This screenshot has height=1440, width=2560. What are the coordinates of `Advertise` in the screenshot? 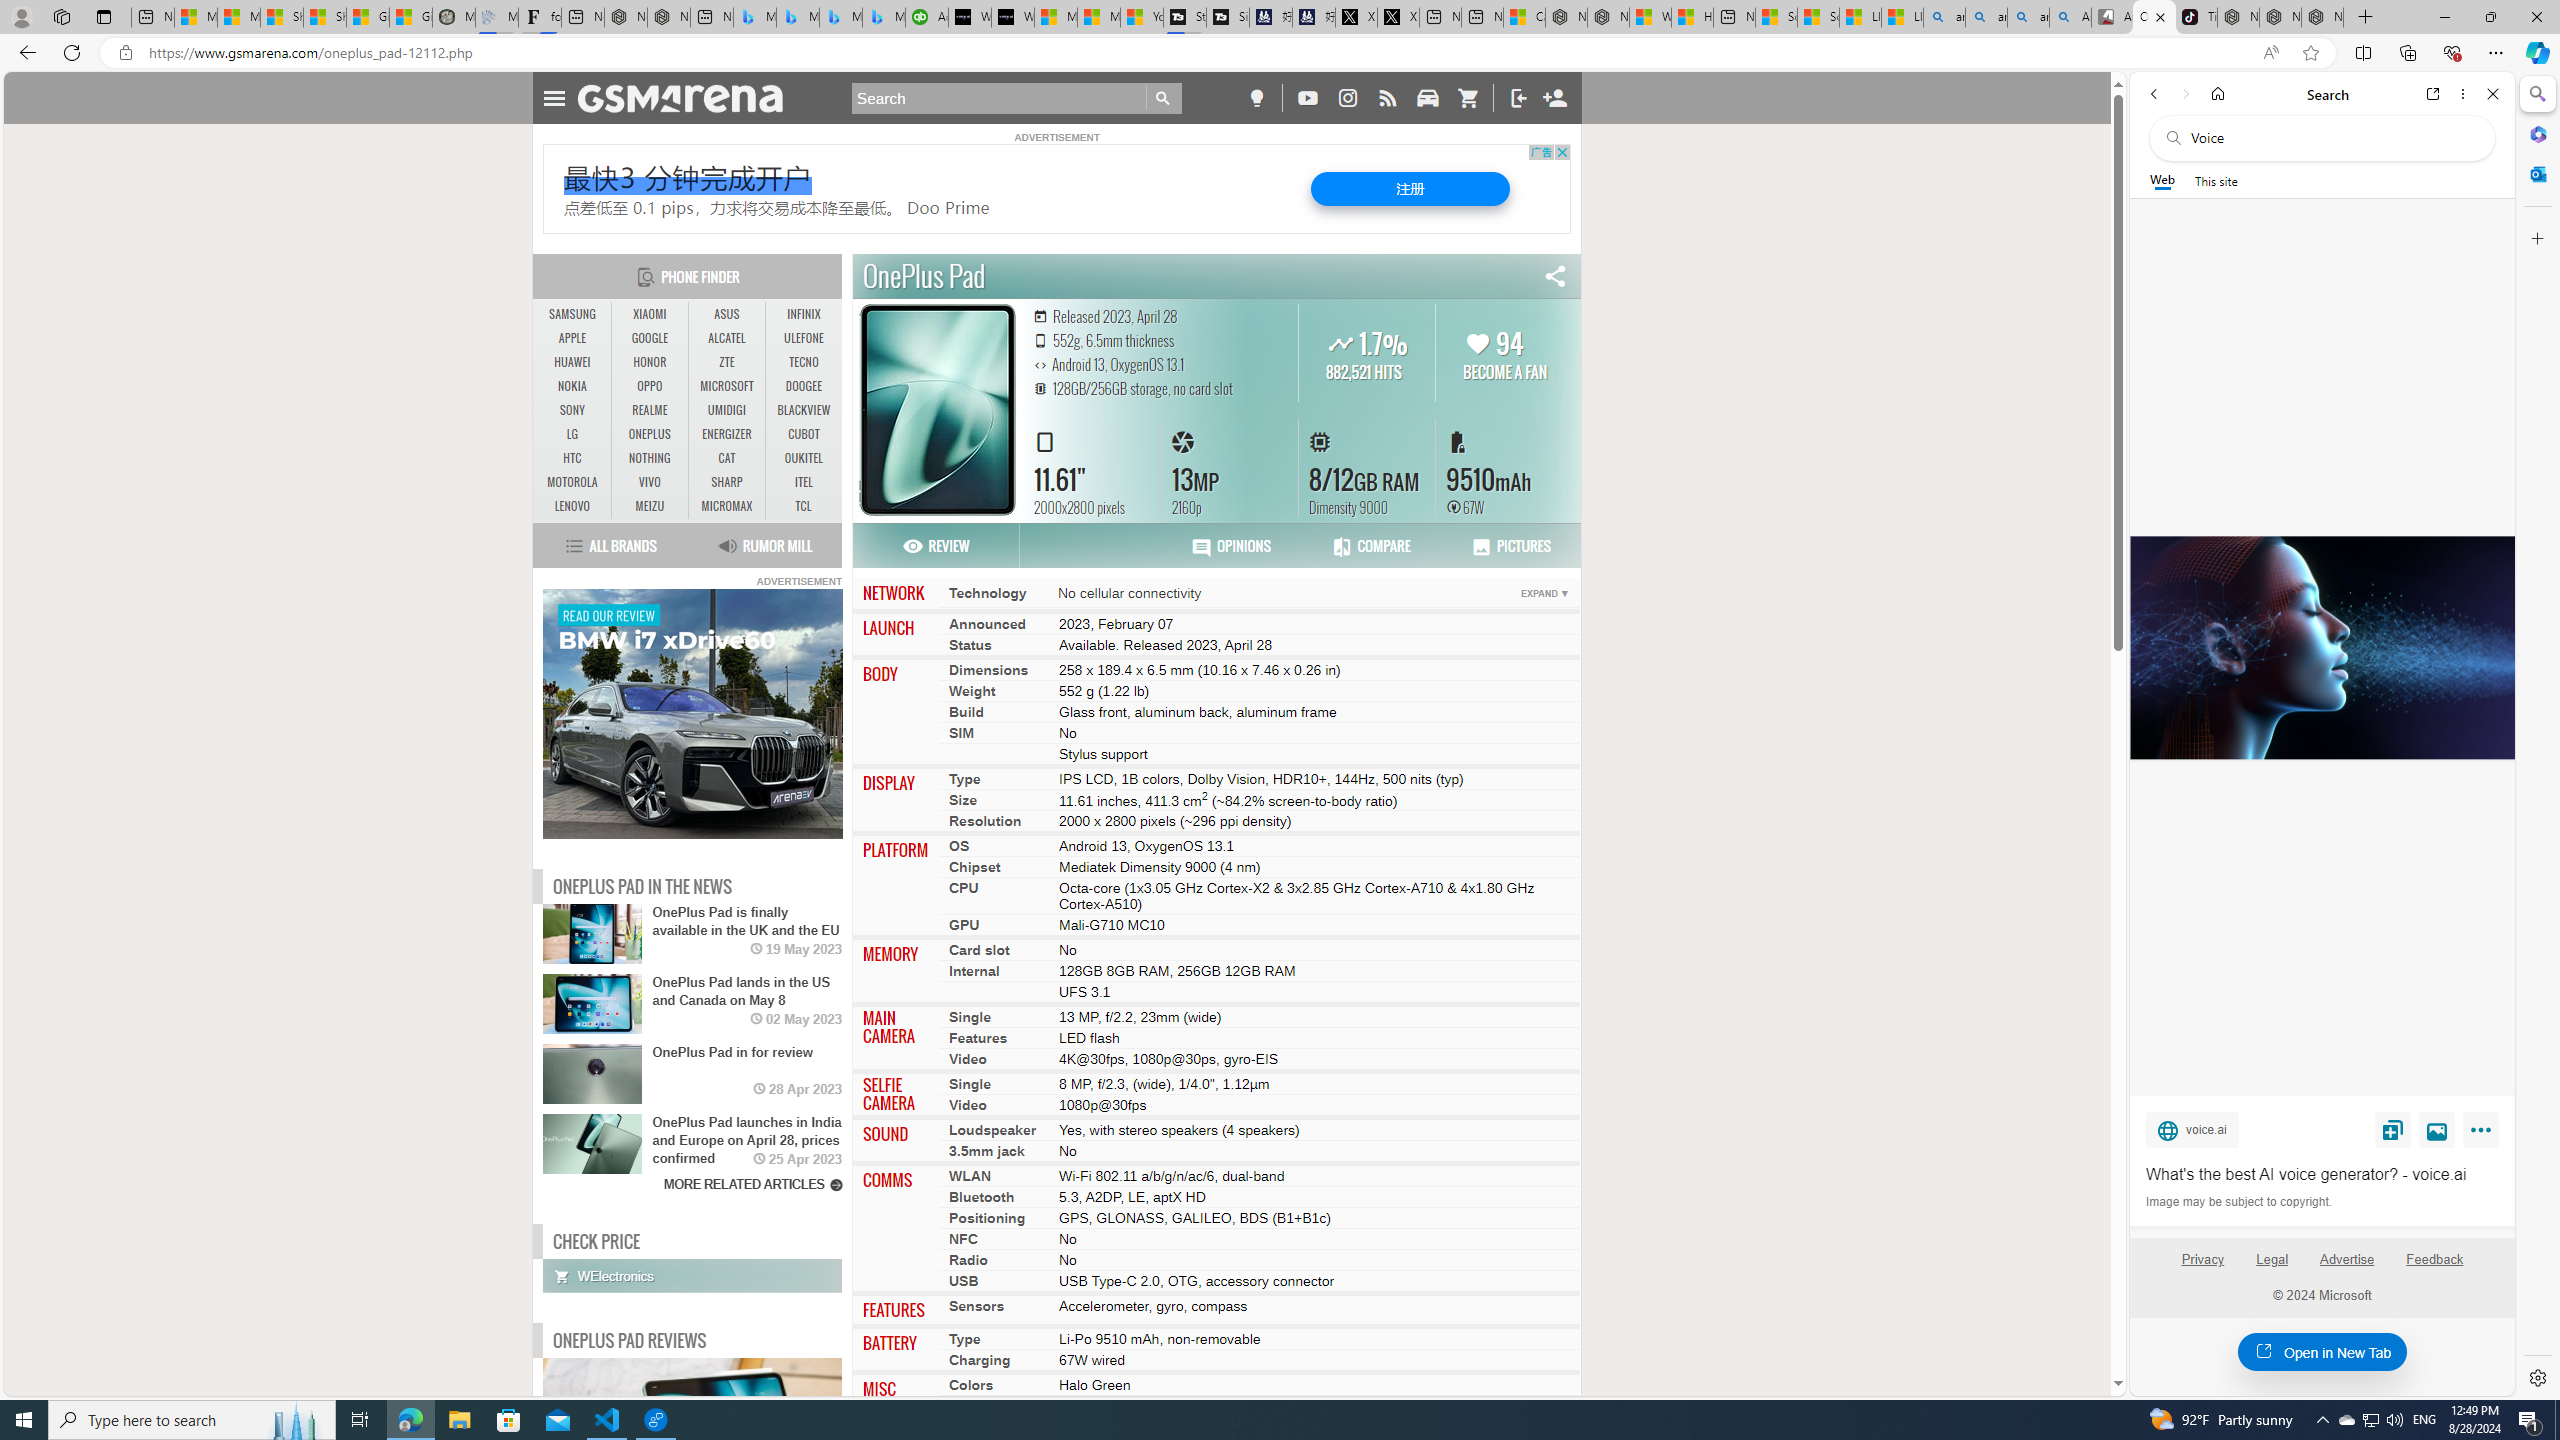 It's located at (2347, 1259).